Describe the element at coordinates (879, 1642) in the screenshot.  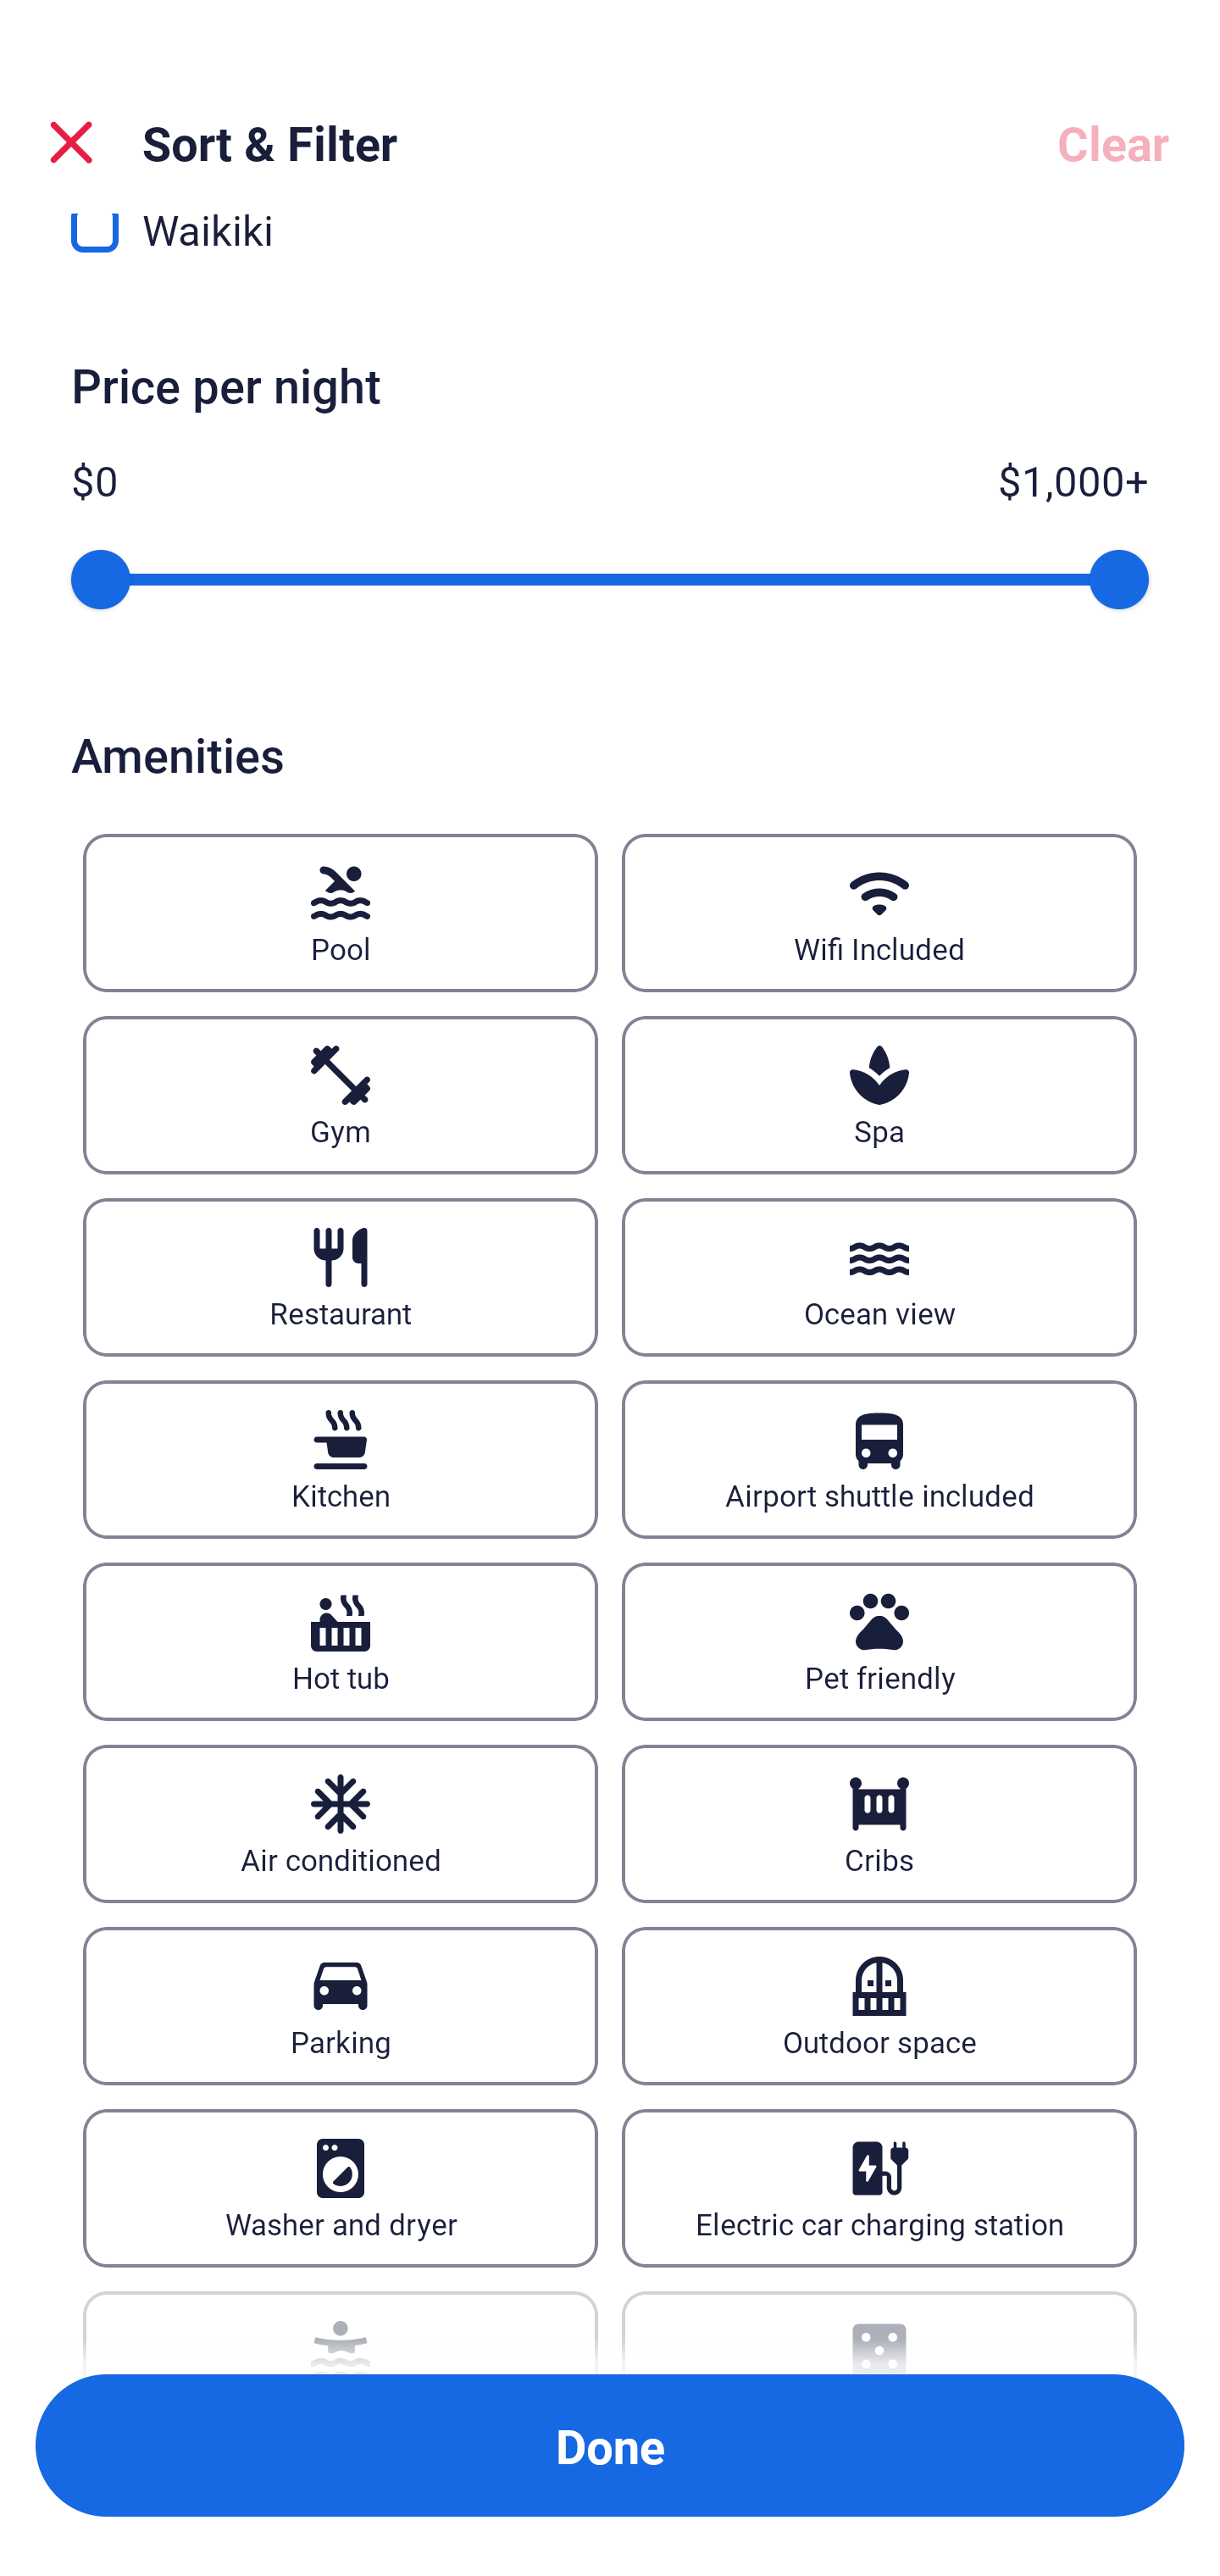
I see `Pet friendly` at that location.